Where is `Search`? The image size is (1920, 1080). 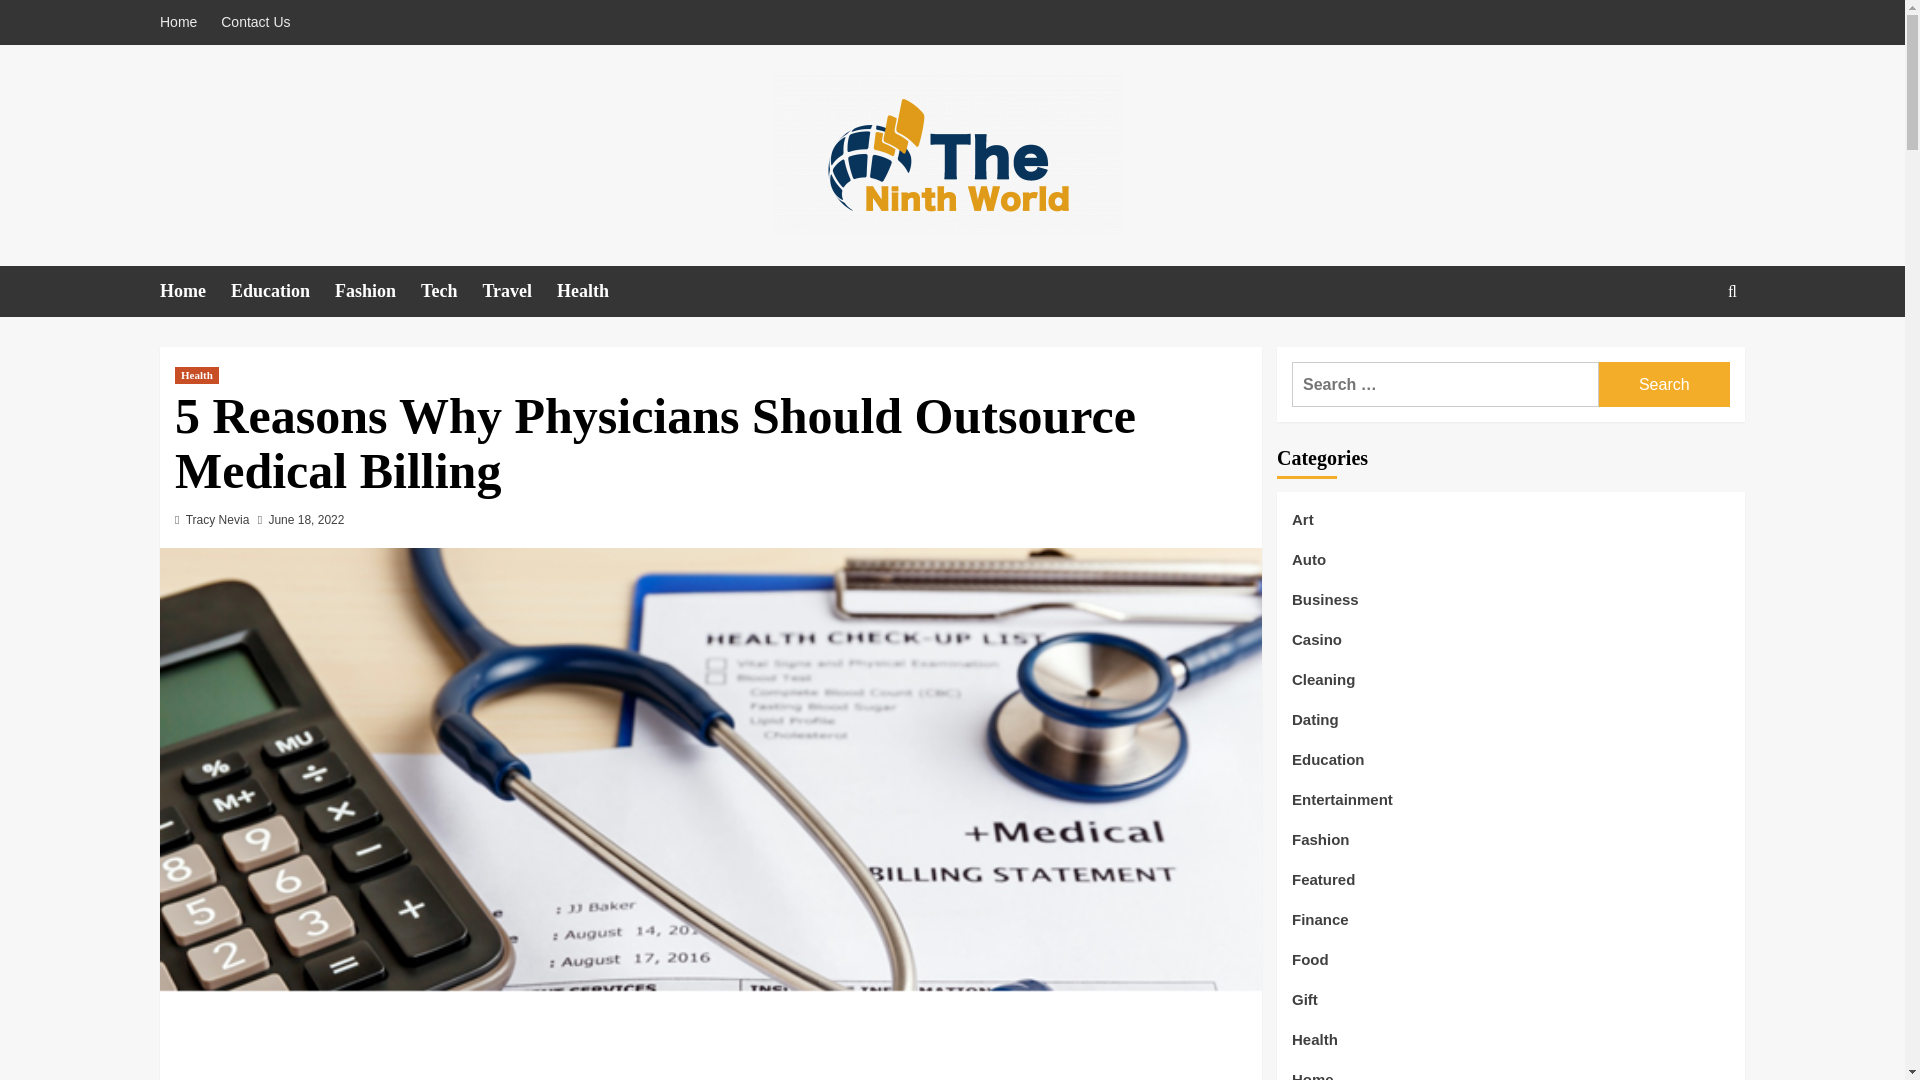 Search is located at coordinates (1686, 352).